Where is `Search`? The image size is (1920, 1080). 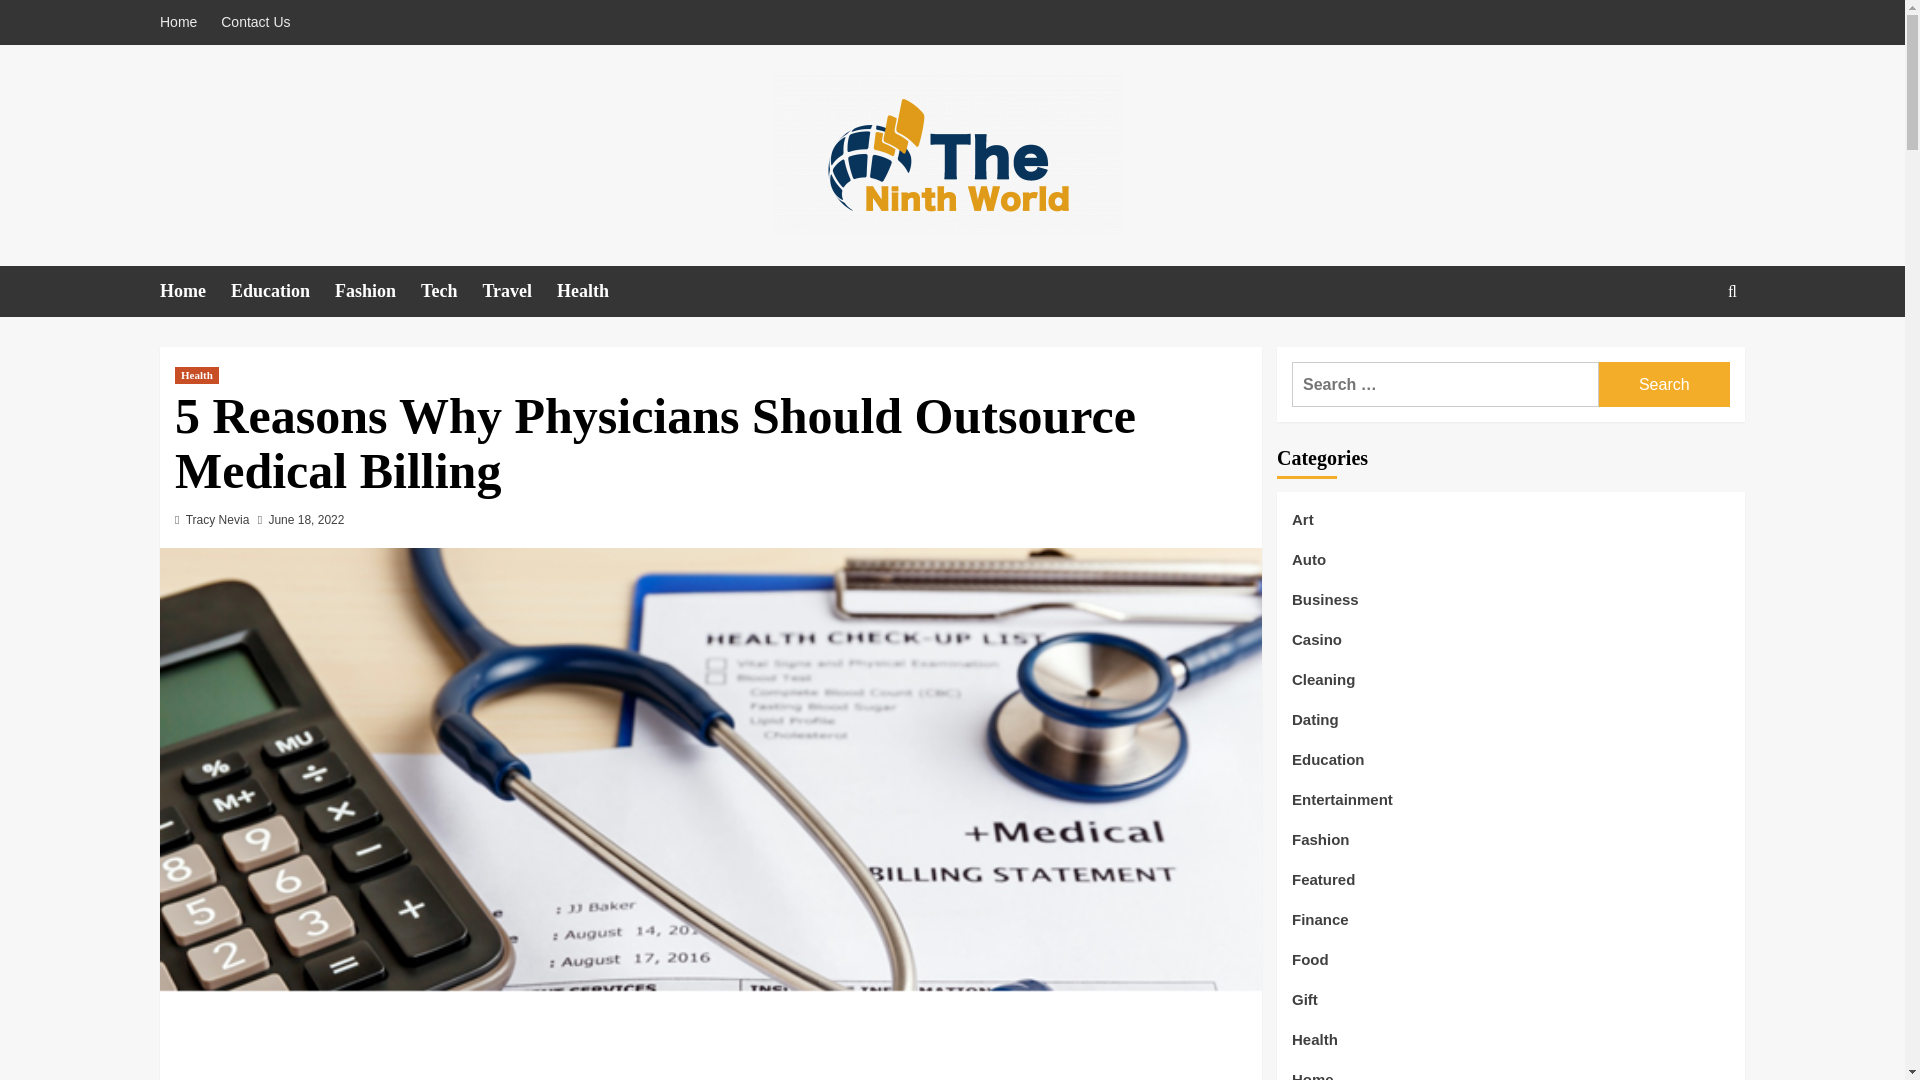 Search is located at coordinates (1686, 352).